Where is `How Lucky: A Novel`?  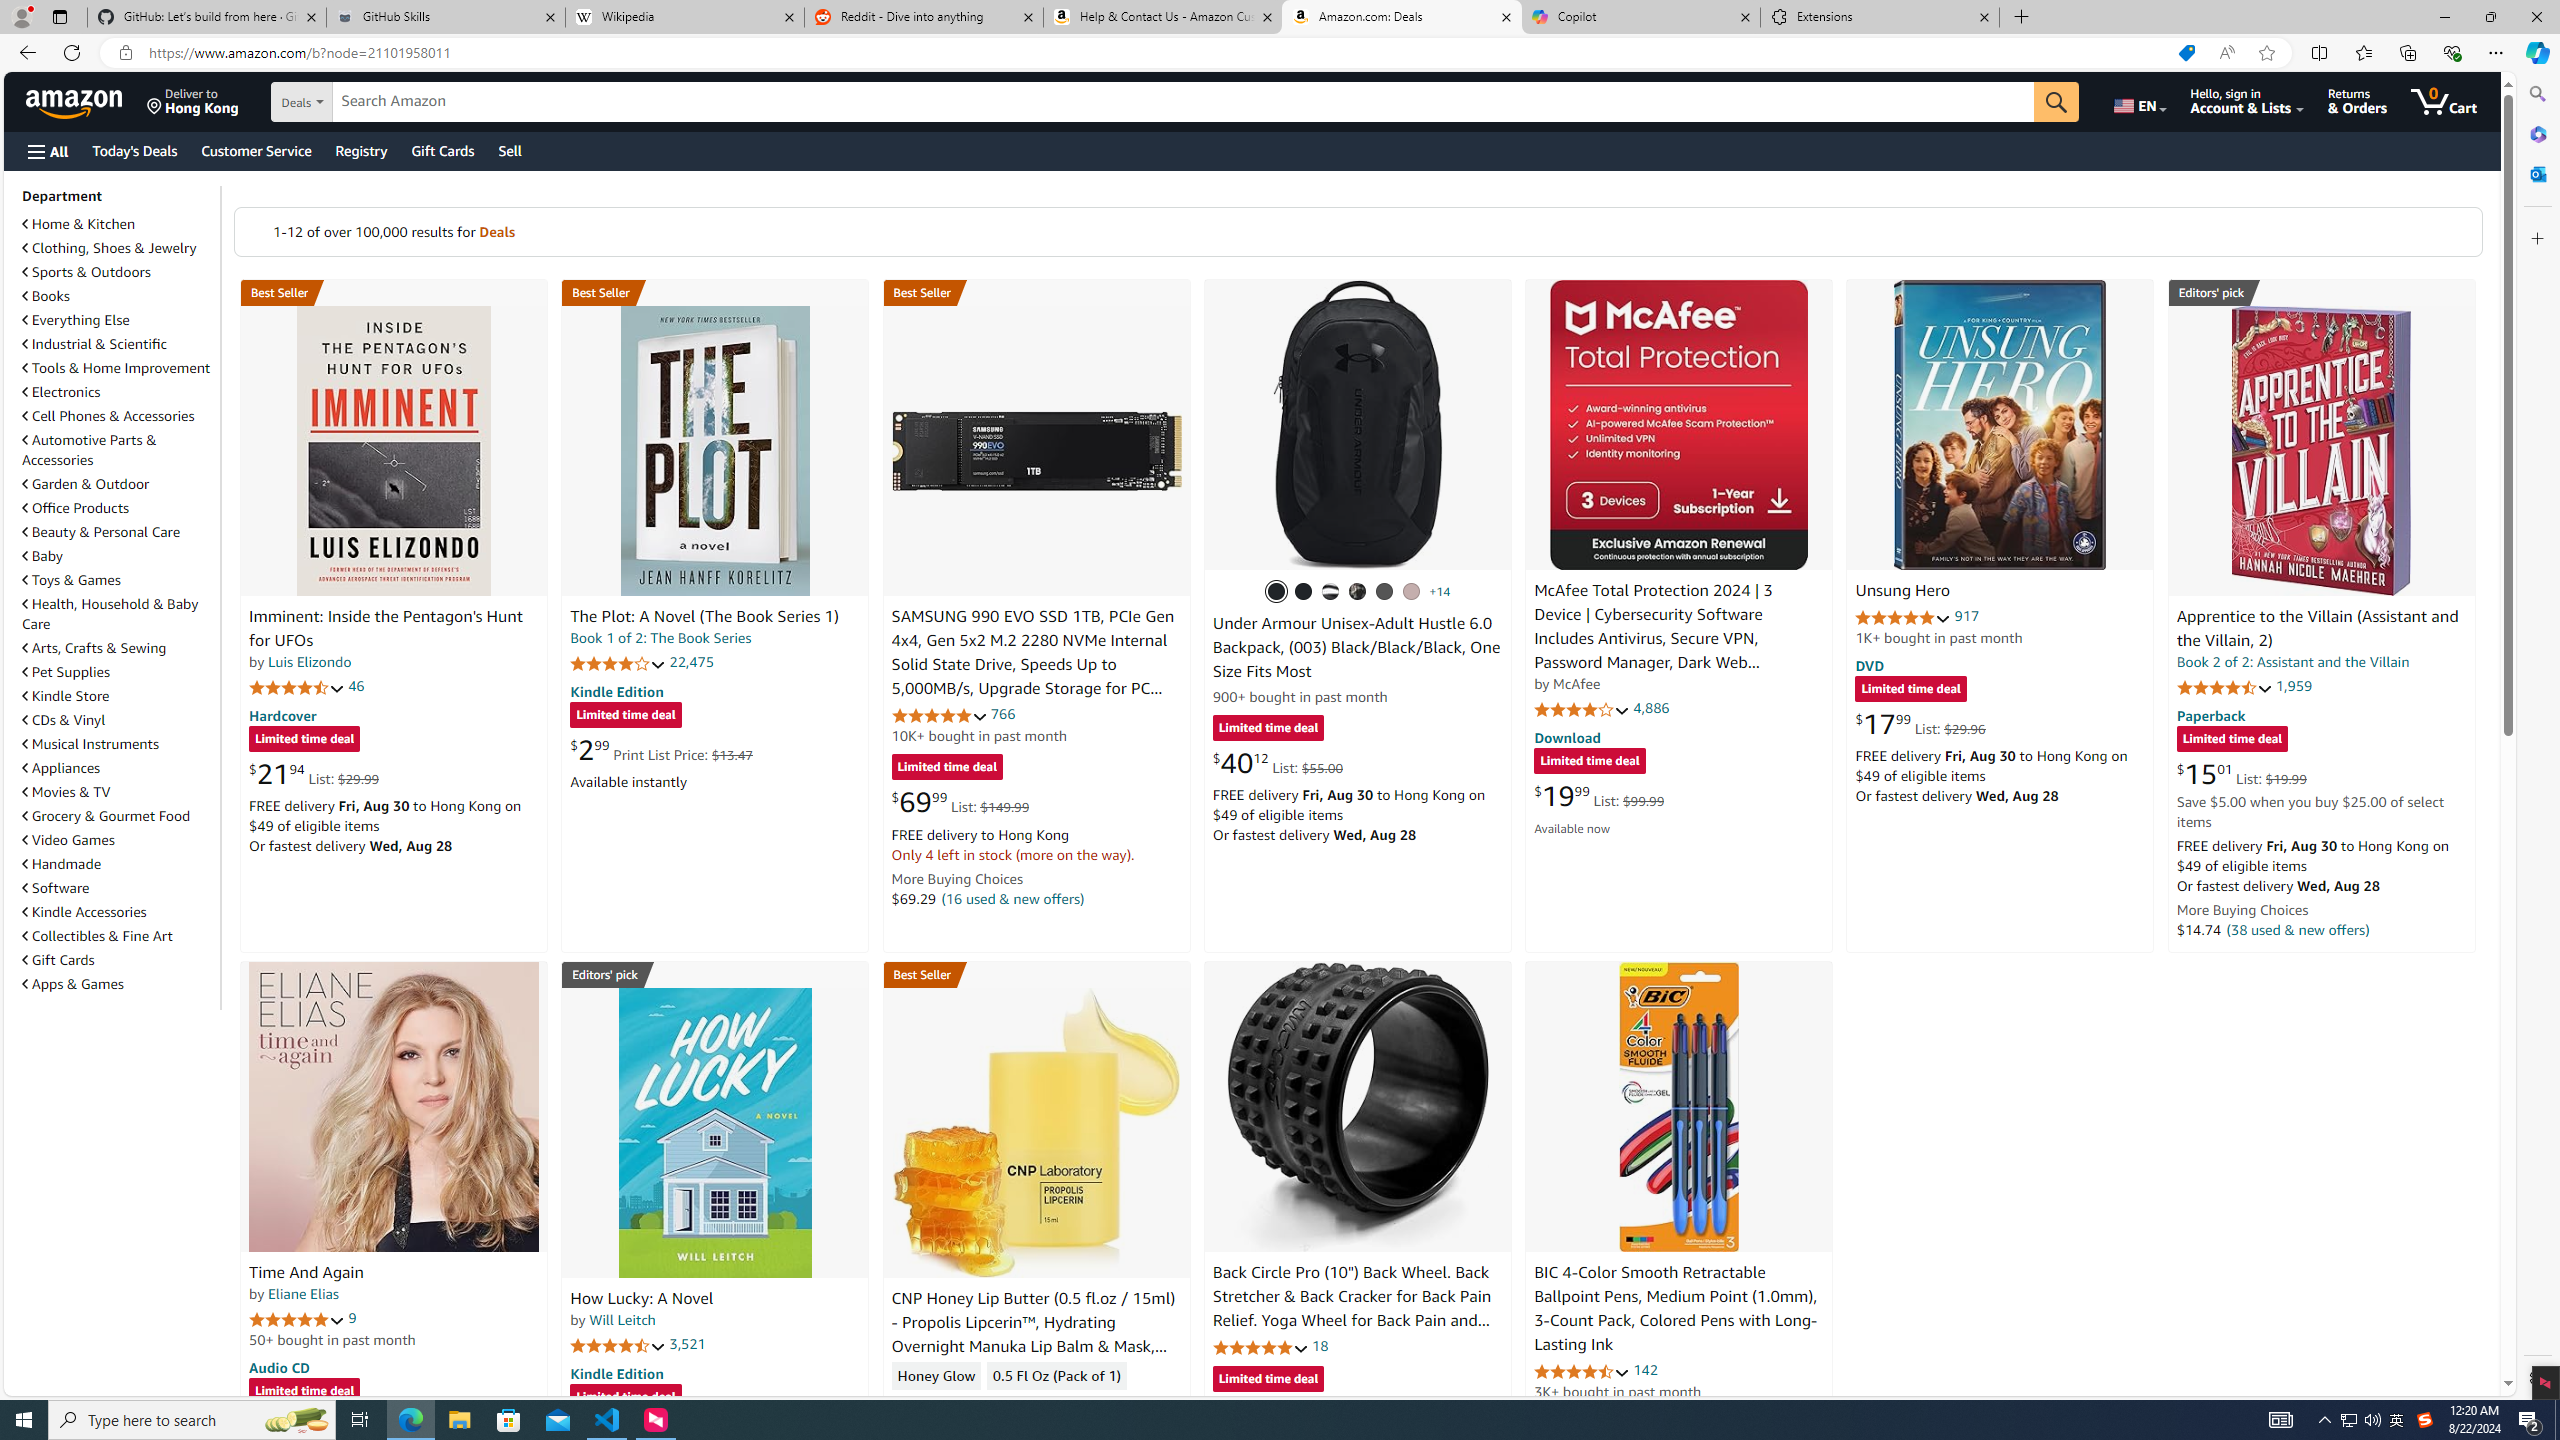 How Lucky: A Novel is located at coordinates (714, 1132).